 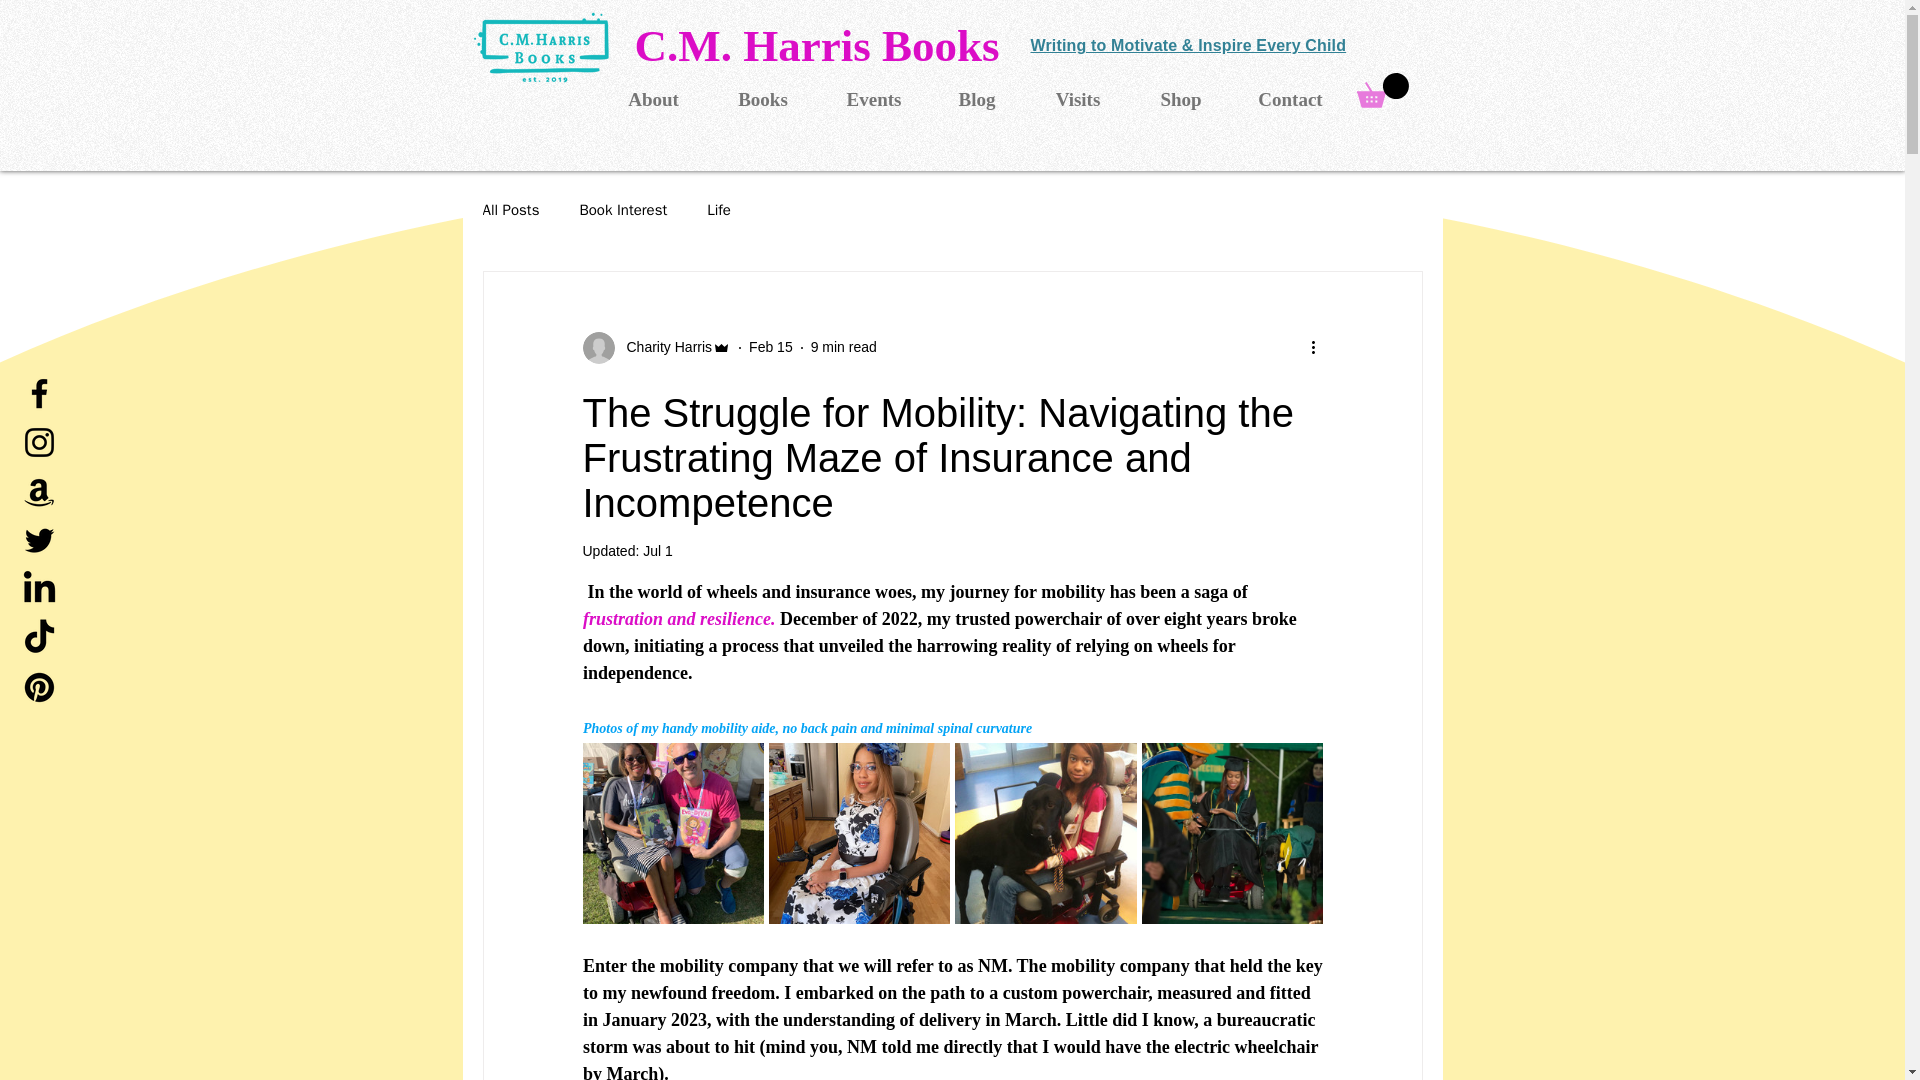 I want to click on All Posts, so click(x=510, y=210).